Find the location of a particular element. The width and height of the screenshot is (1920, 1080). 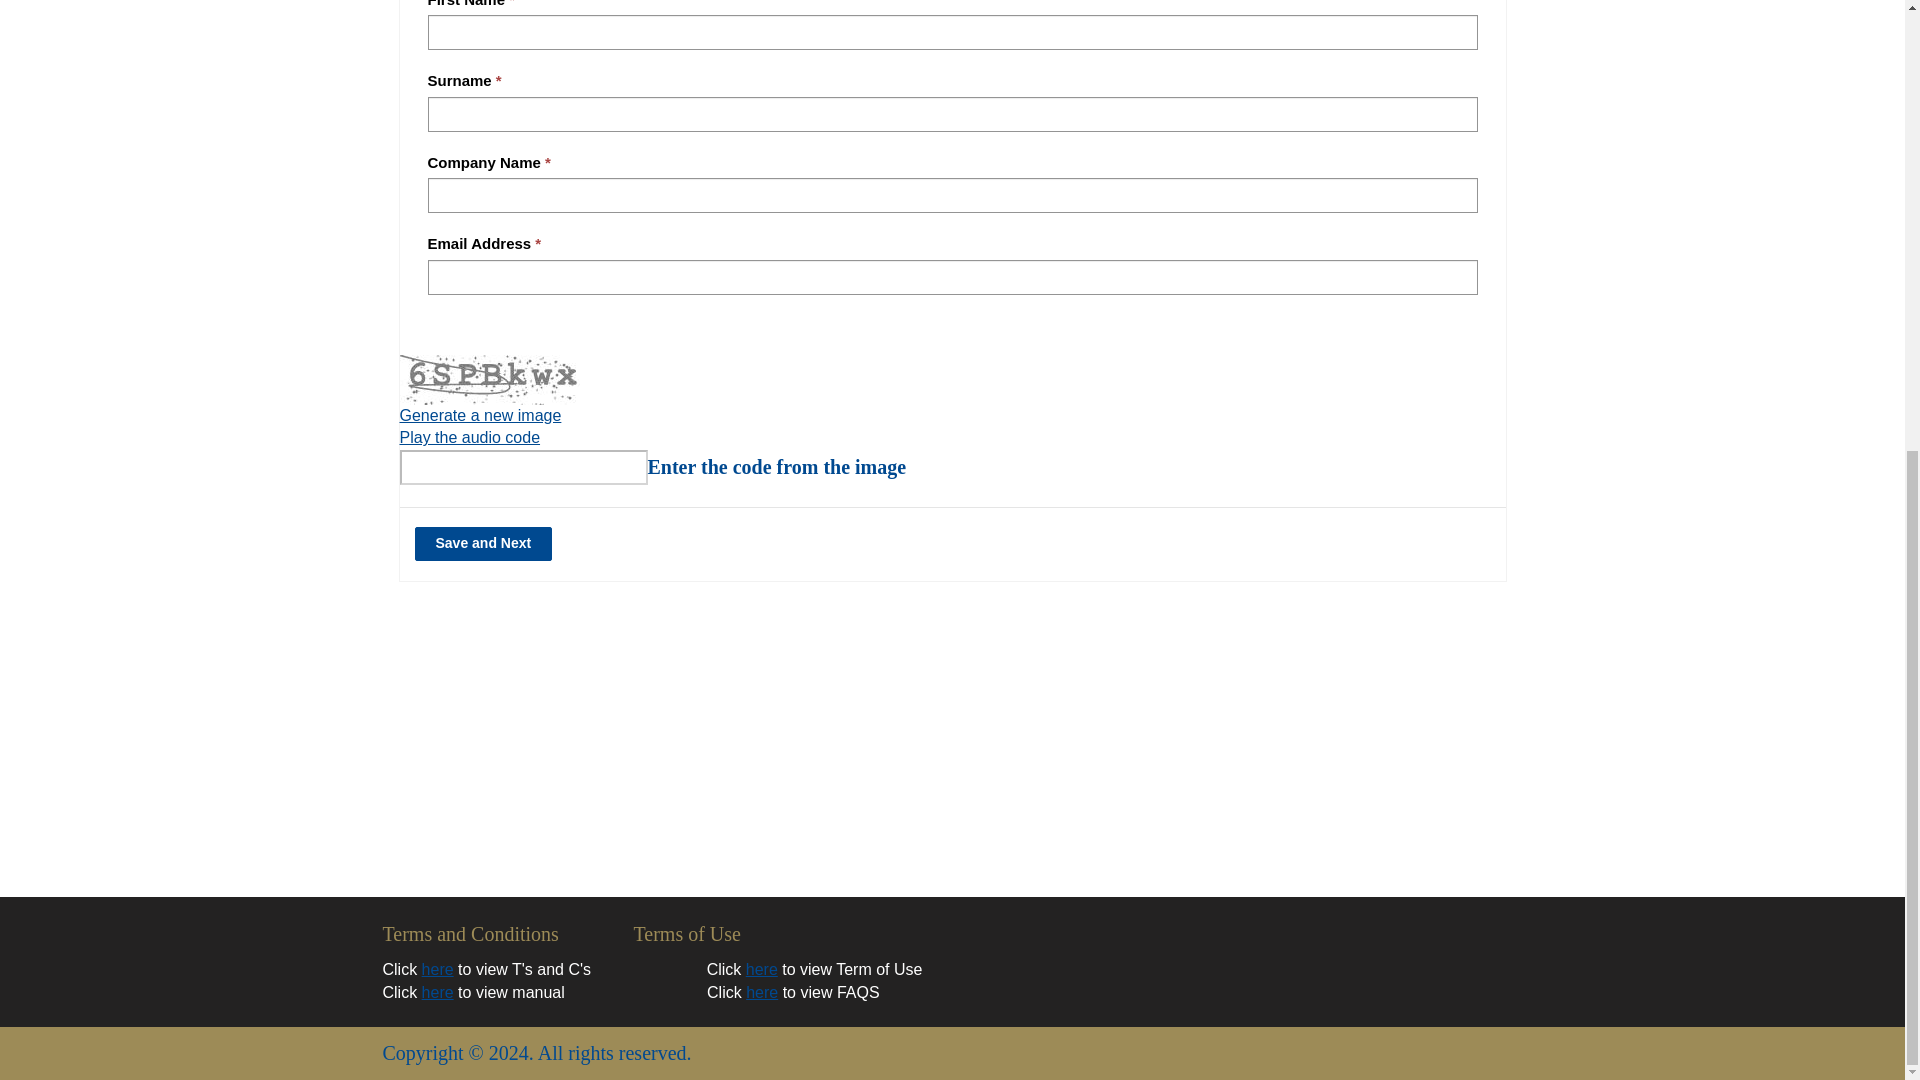

here is located at coordinates (762, 992).